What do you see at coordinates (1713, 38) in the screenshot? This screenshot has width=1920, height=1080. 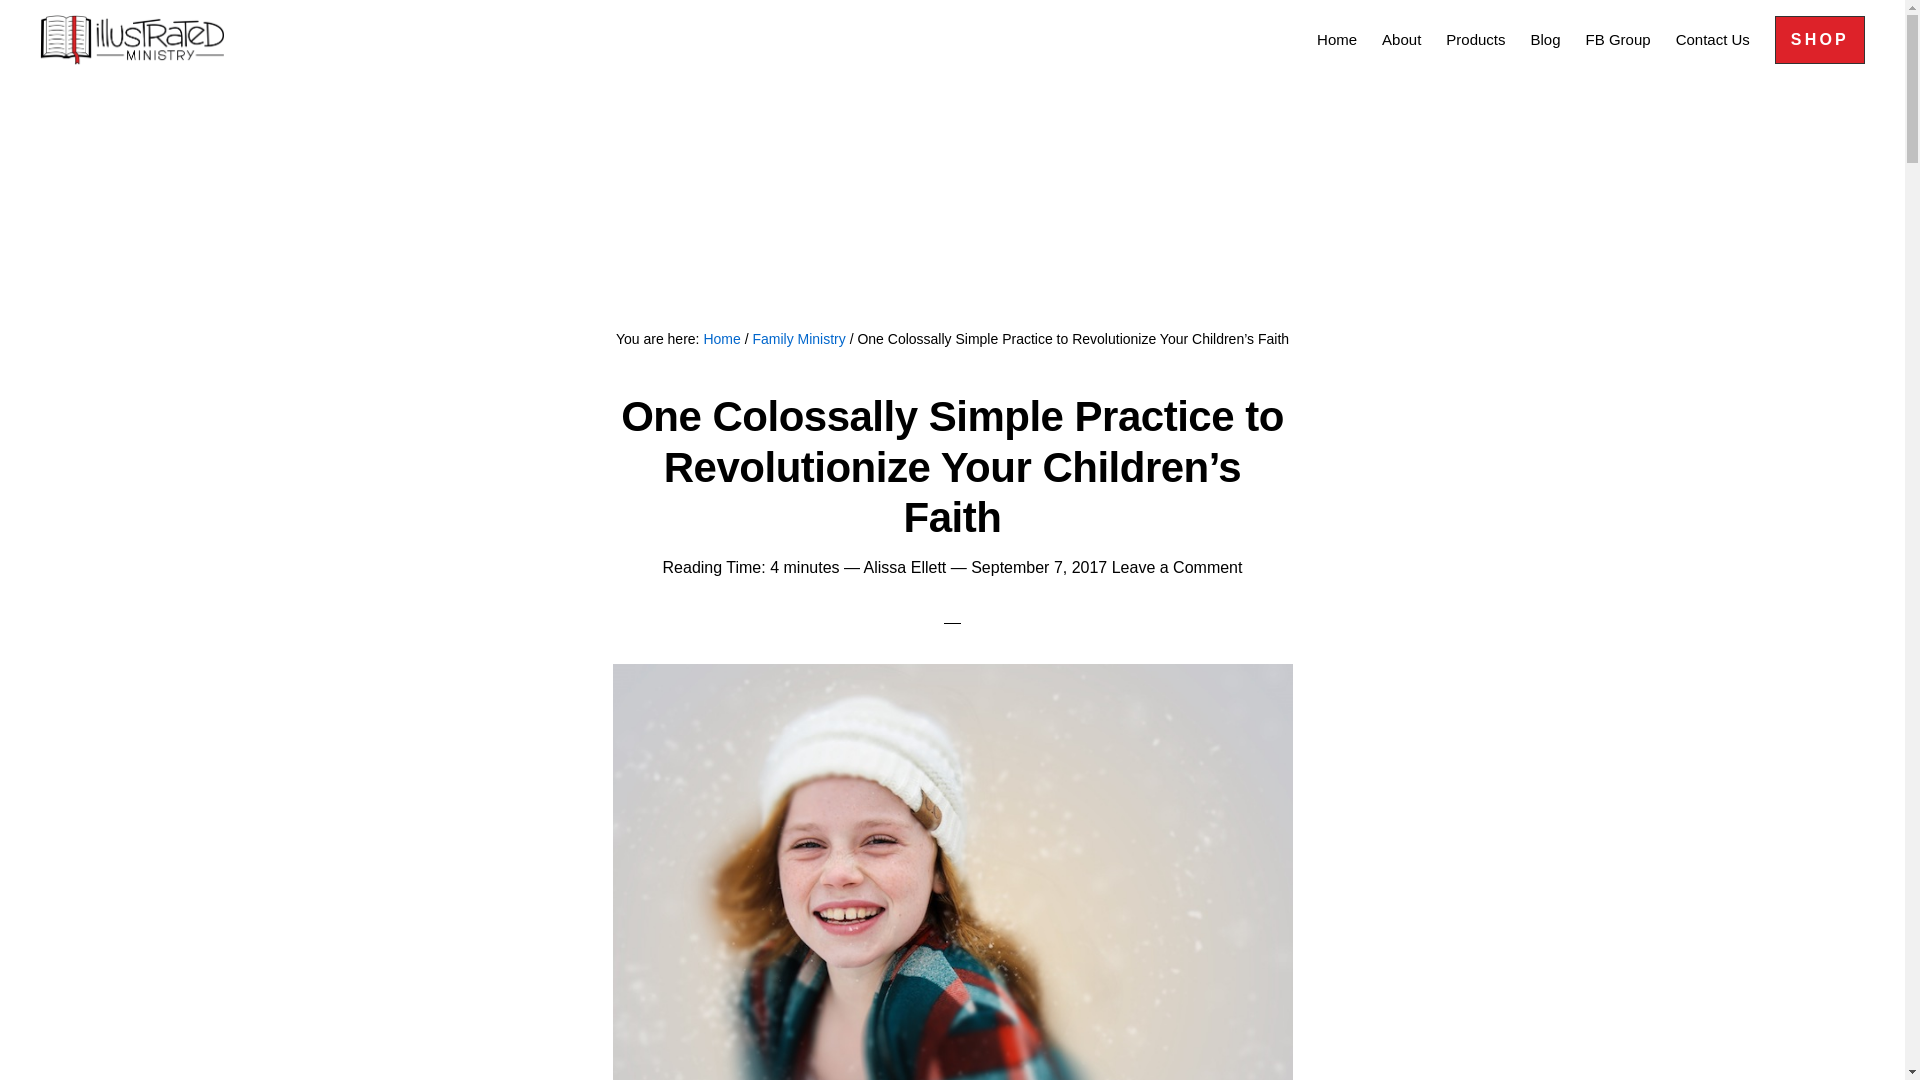 I see `Contact Us` at bounding box center [1713, 38].